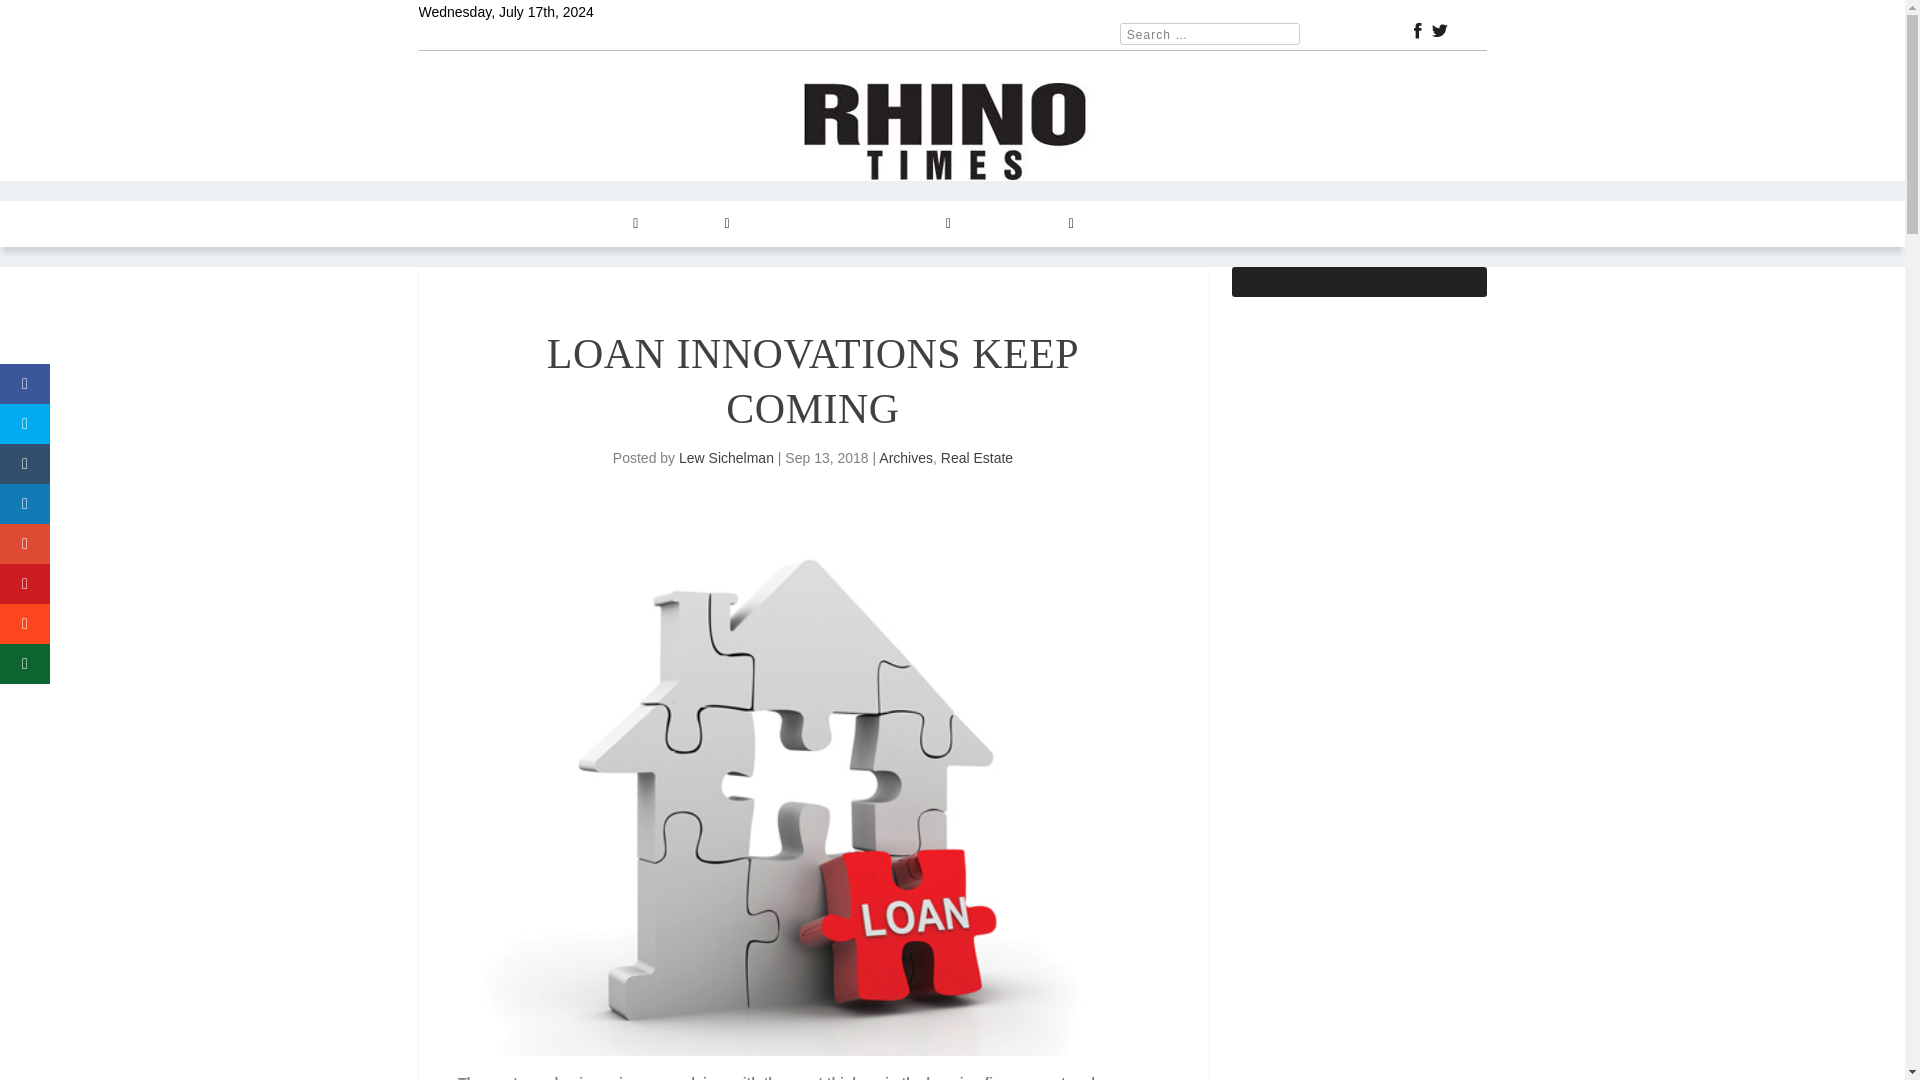 This screenshot has height=1080, width=1920. Describe the element at coordinates (726, 458) in the screenshot. I see `Posts by Lew Sichelman` at that location.